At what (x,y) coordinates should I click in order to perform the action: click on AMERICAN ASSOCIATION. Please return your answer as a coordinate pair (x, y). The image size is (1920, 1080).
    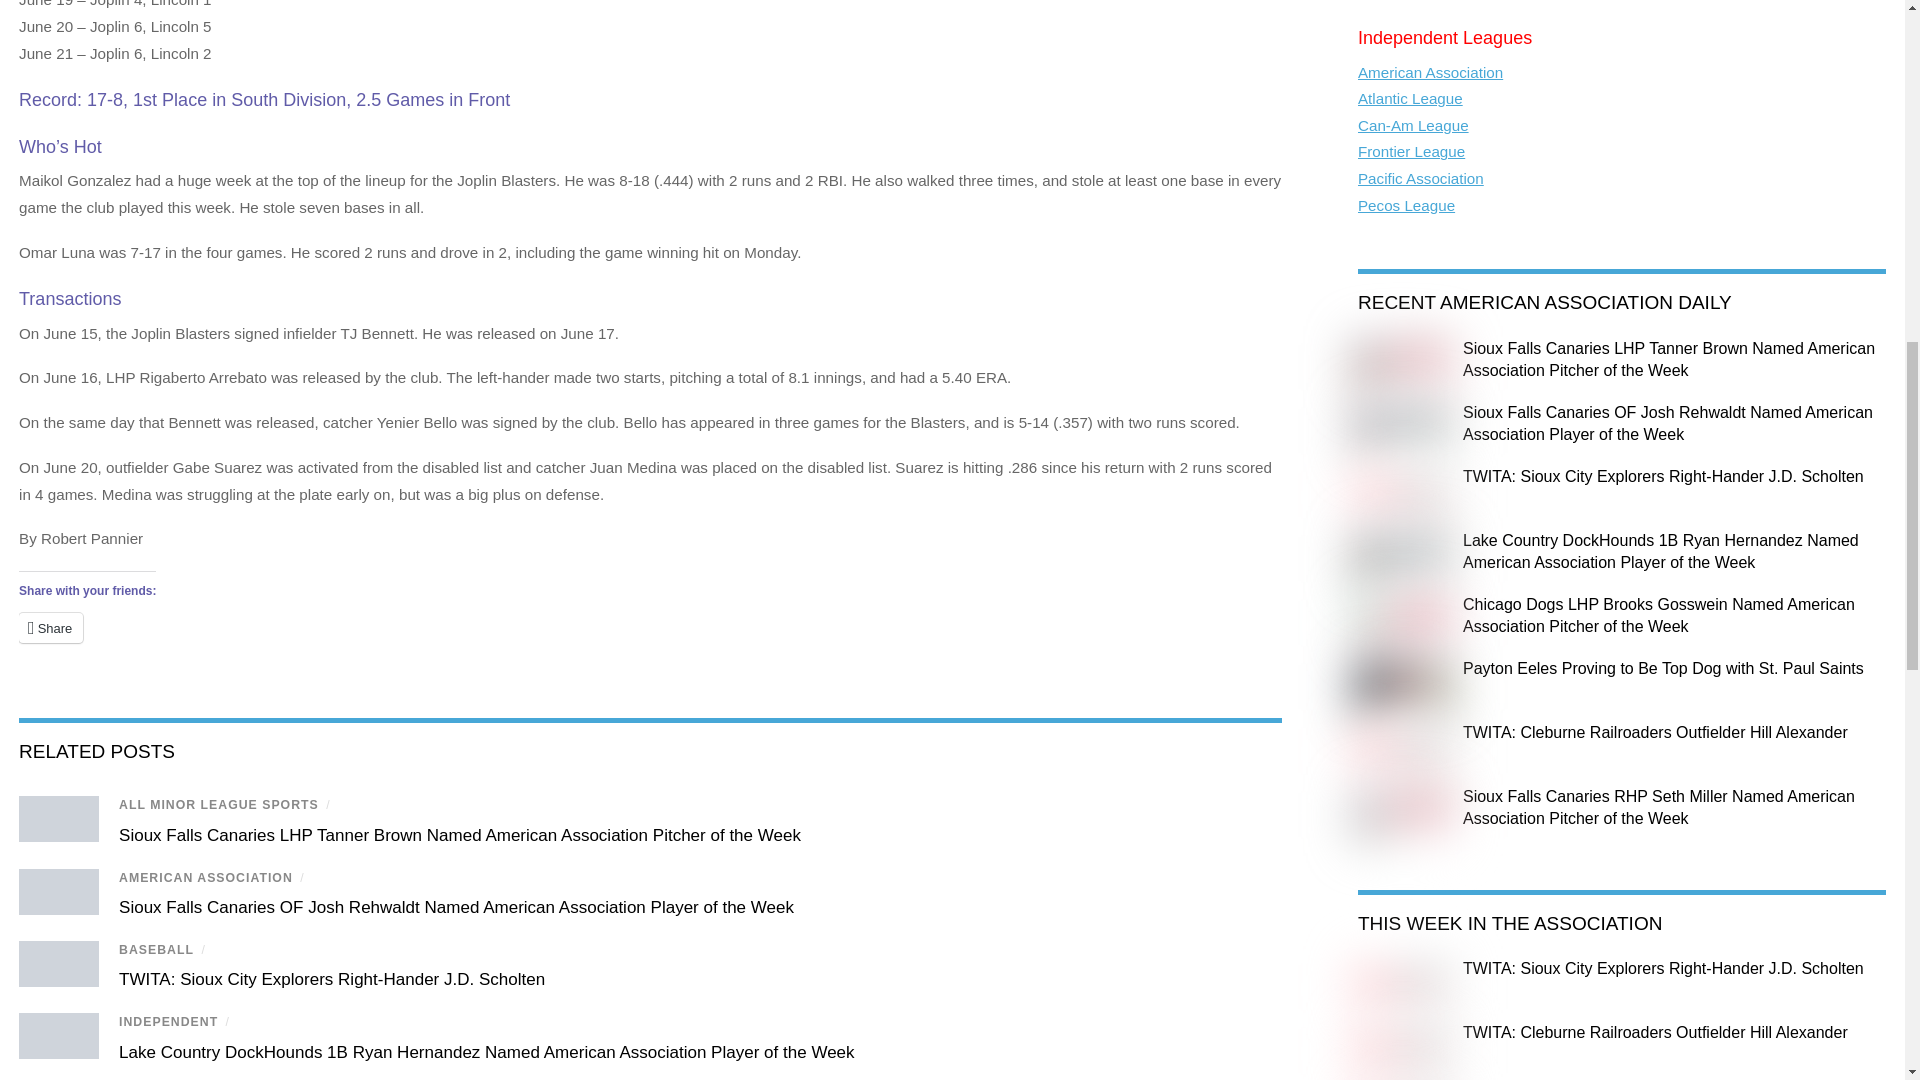
    Looking at the image, I should click on (206, 877).